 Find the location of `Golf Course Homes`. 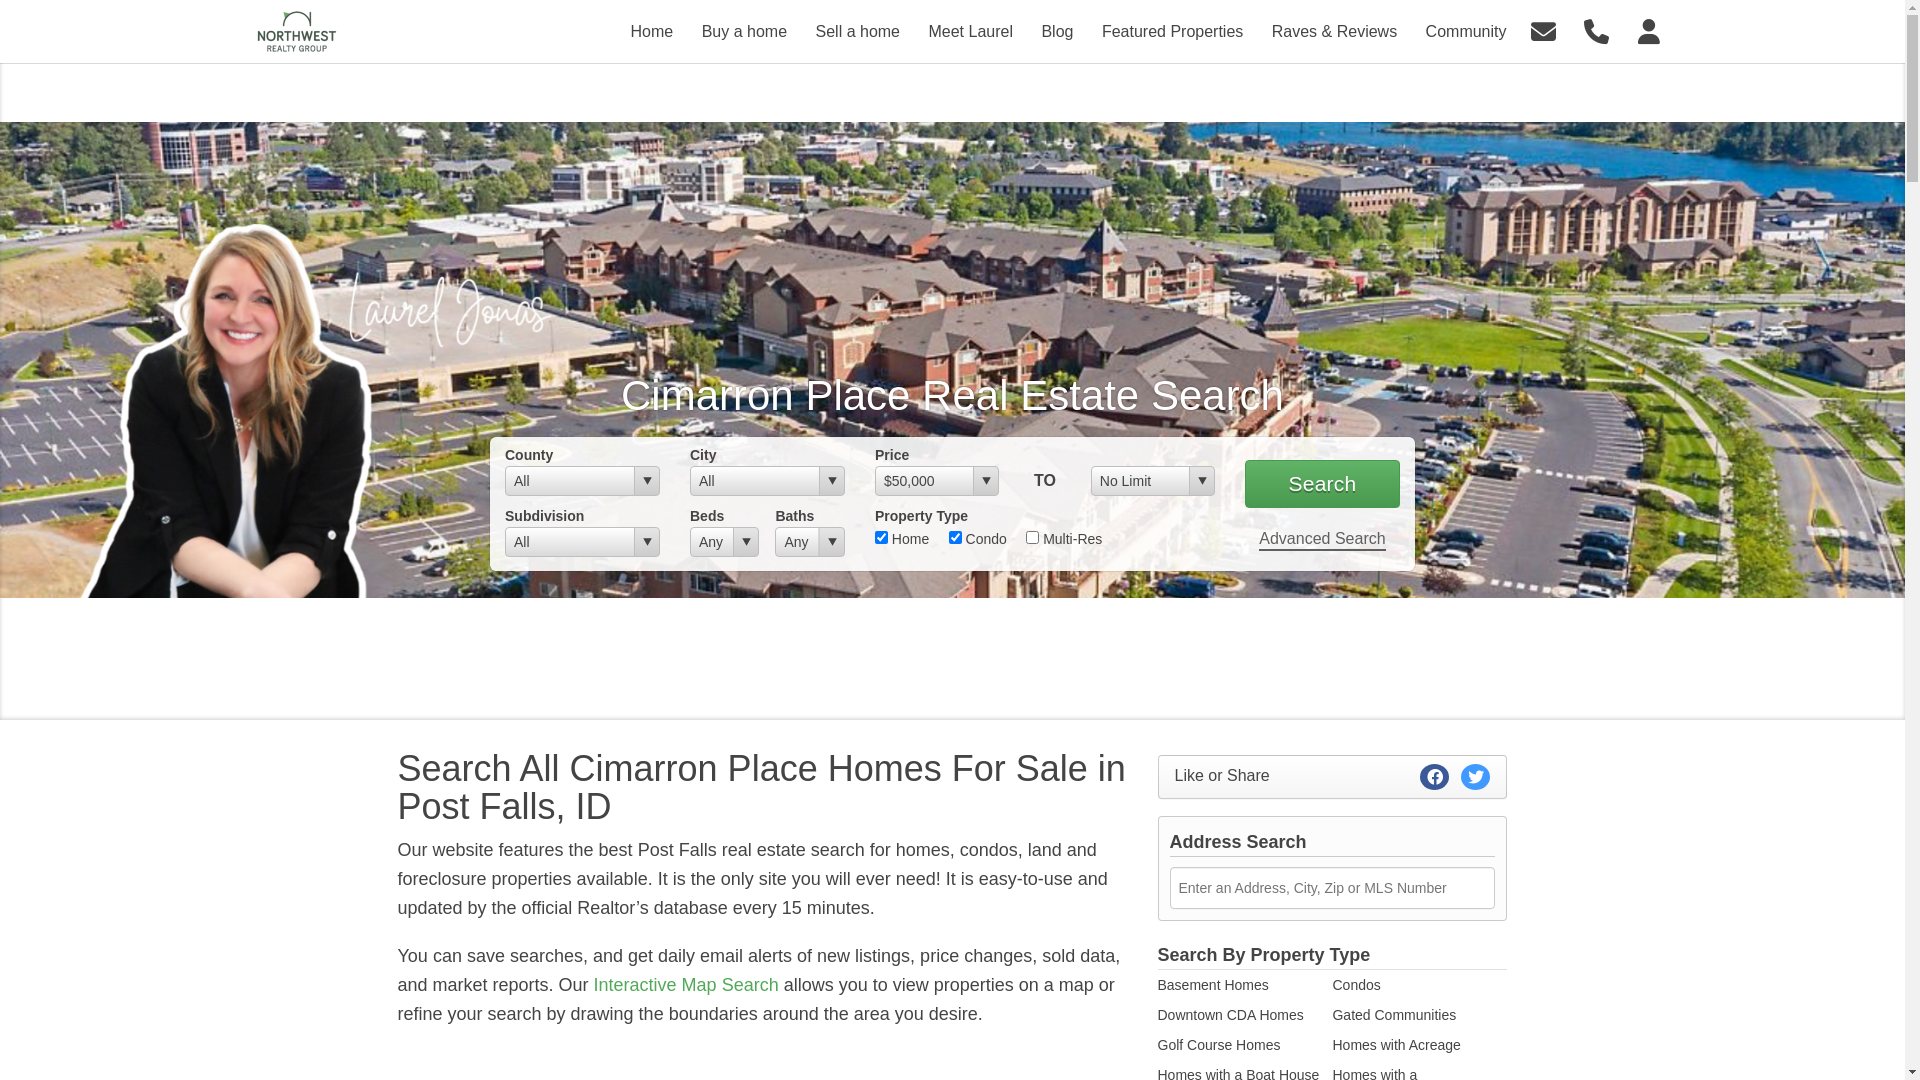

Golf Course Homes is located at coordinates (1220, 1045).